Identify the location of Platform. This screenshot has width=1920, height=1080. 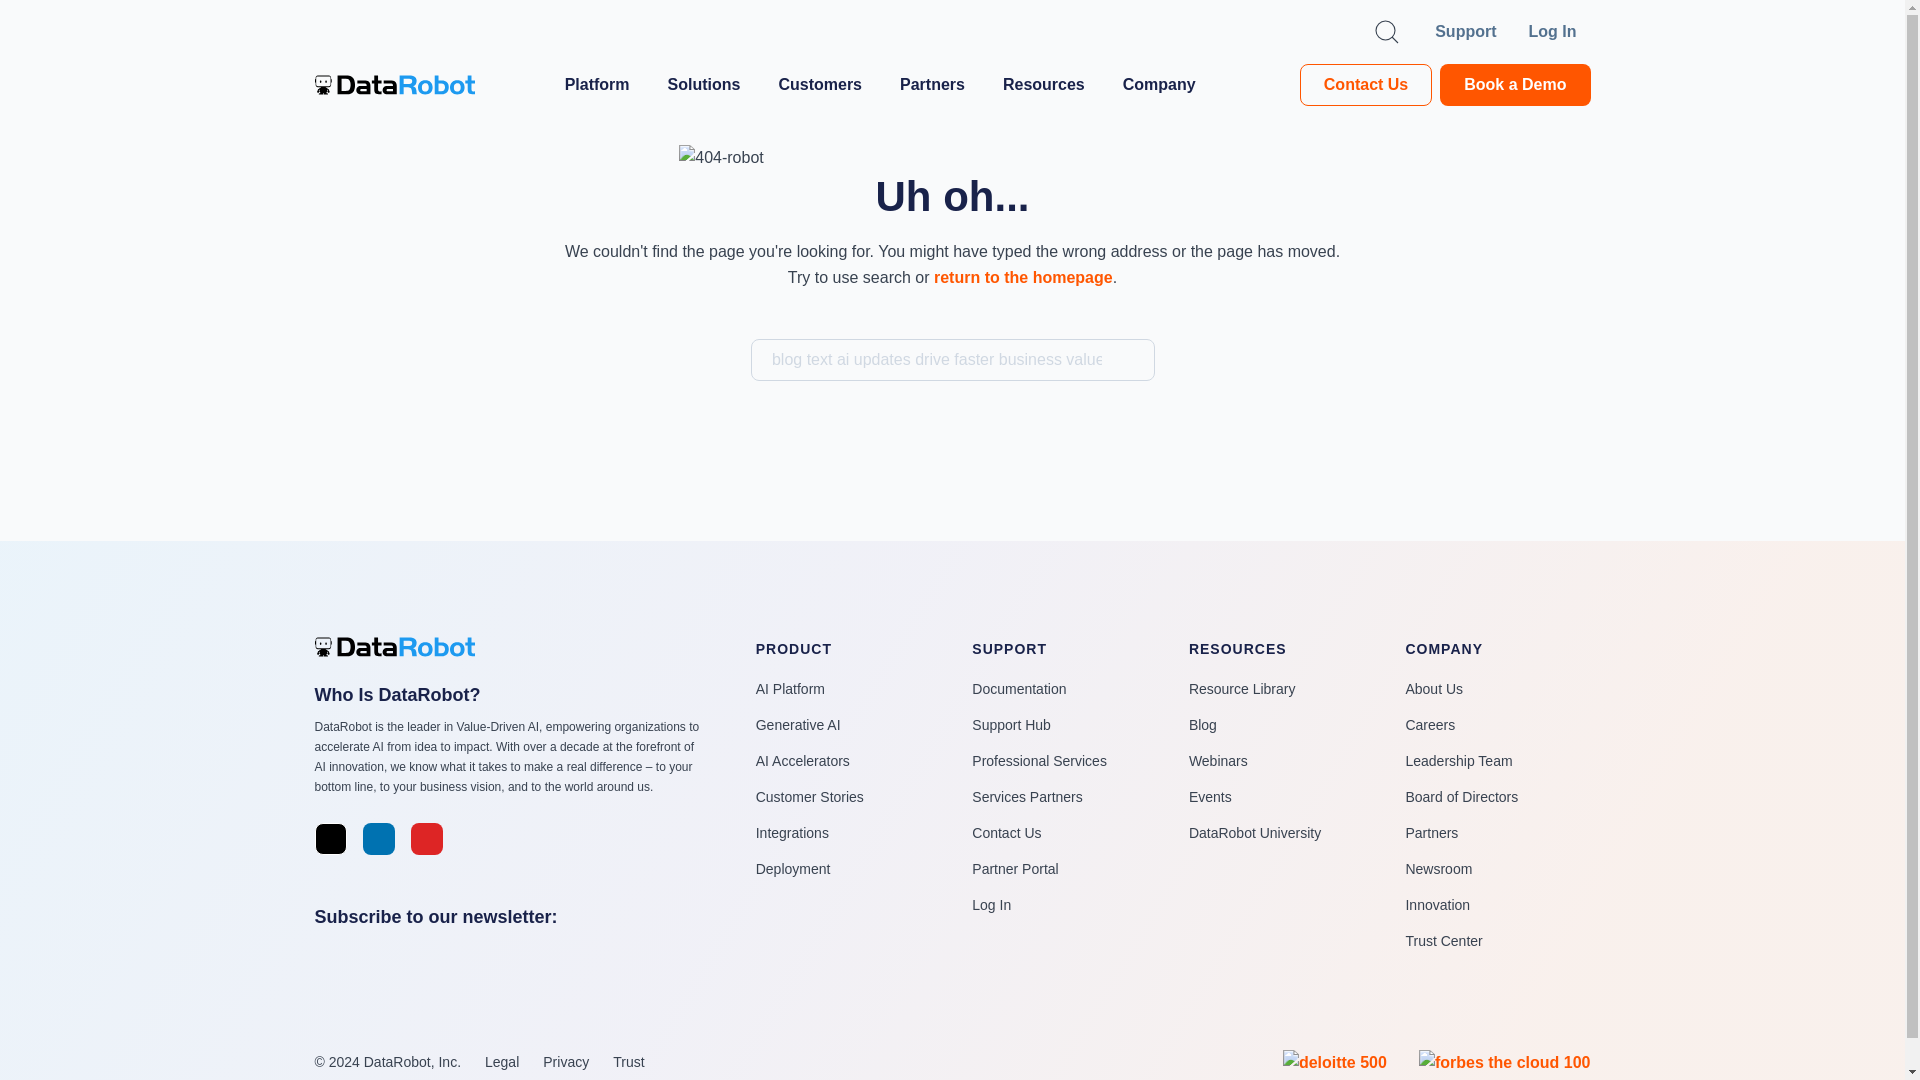
(604, 85).